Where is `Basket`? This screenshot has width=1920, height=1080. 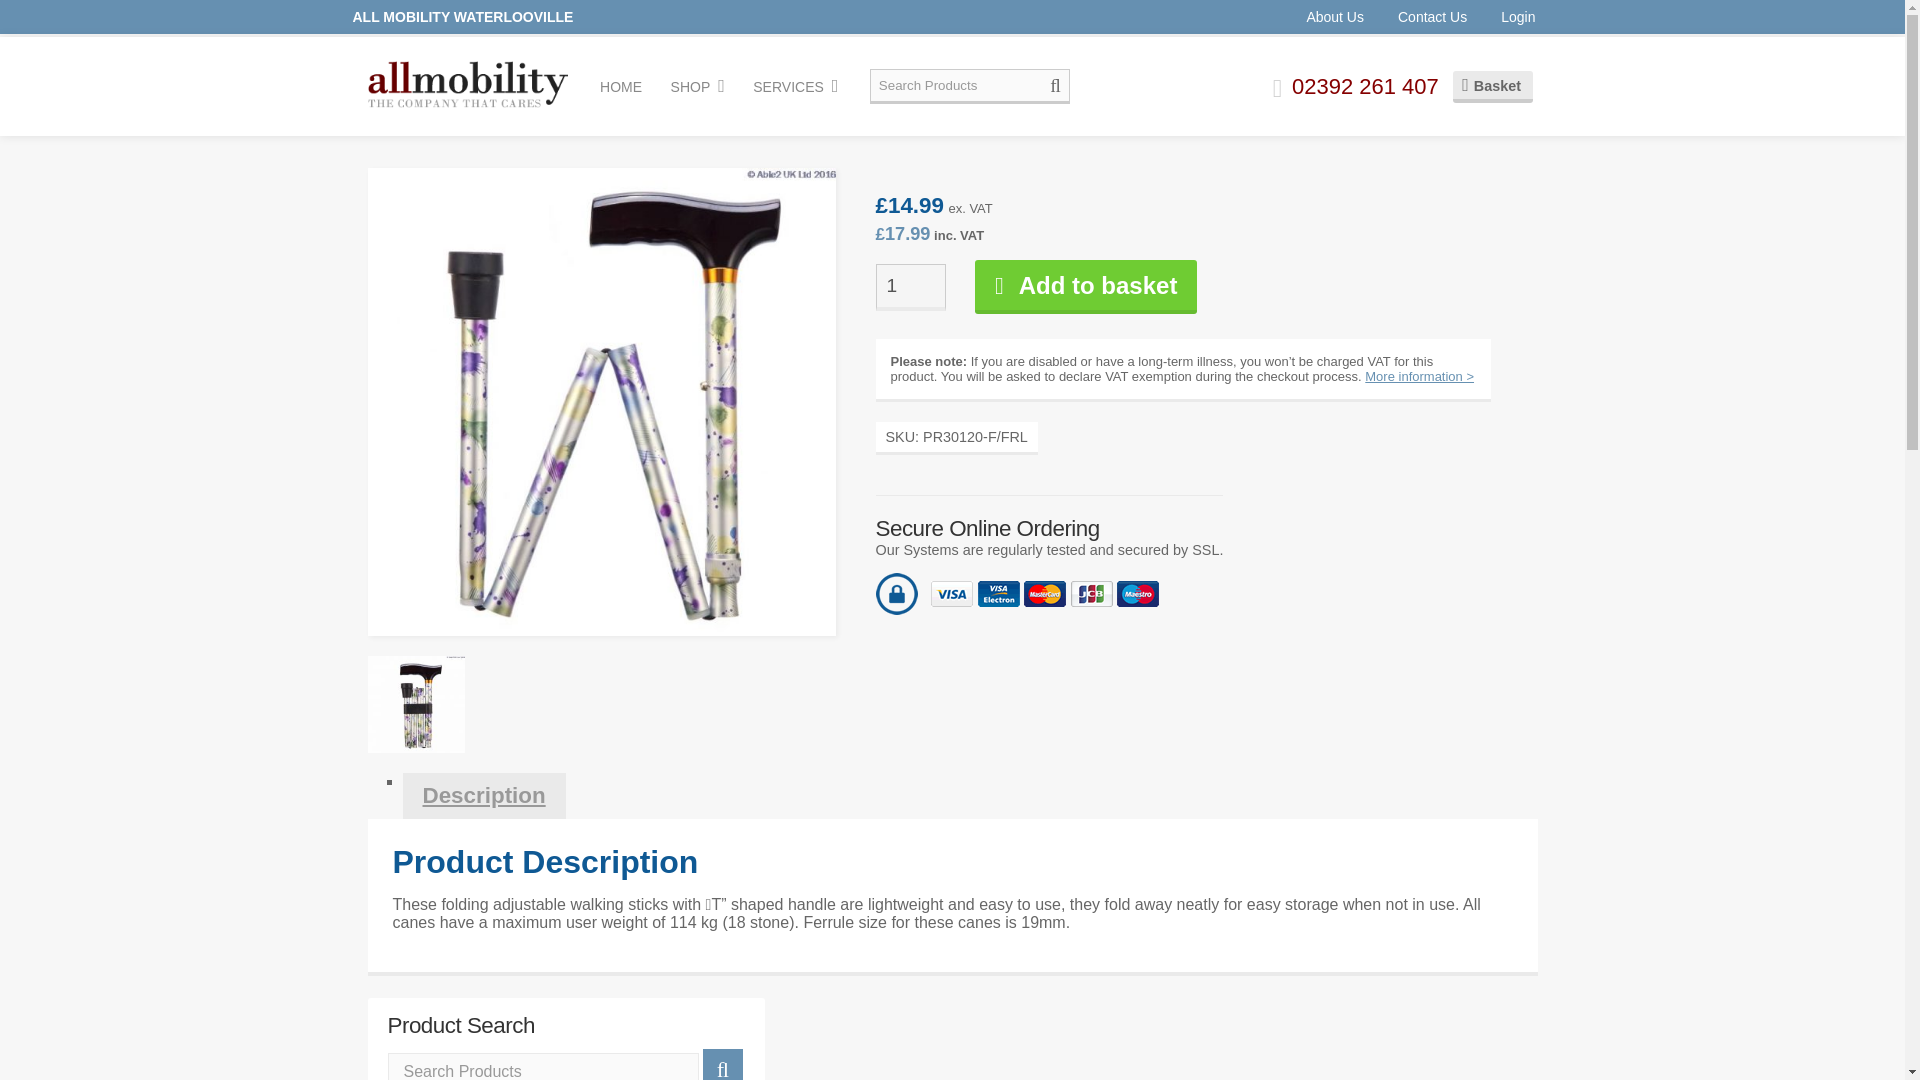
Basket is located at coordinates (1492, 86).